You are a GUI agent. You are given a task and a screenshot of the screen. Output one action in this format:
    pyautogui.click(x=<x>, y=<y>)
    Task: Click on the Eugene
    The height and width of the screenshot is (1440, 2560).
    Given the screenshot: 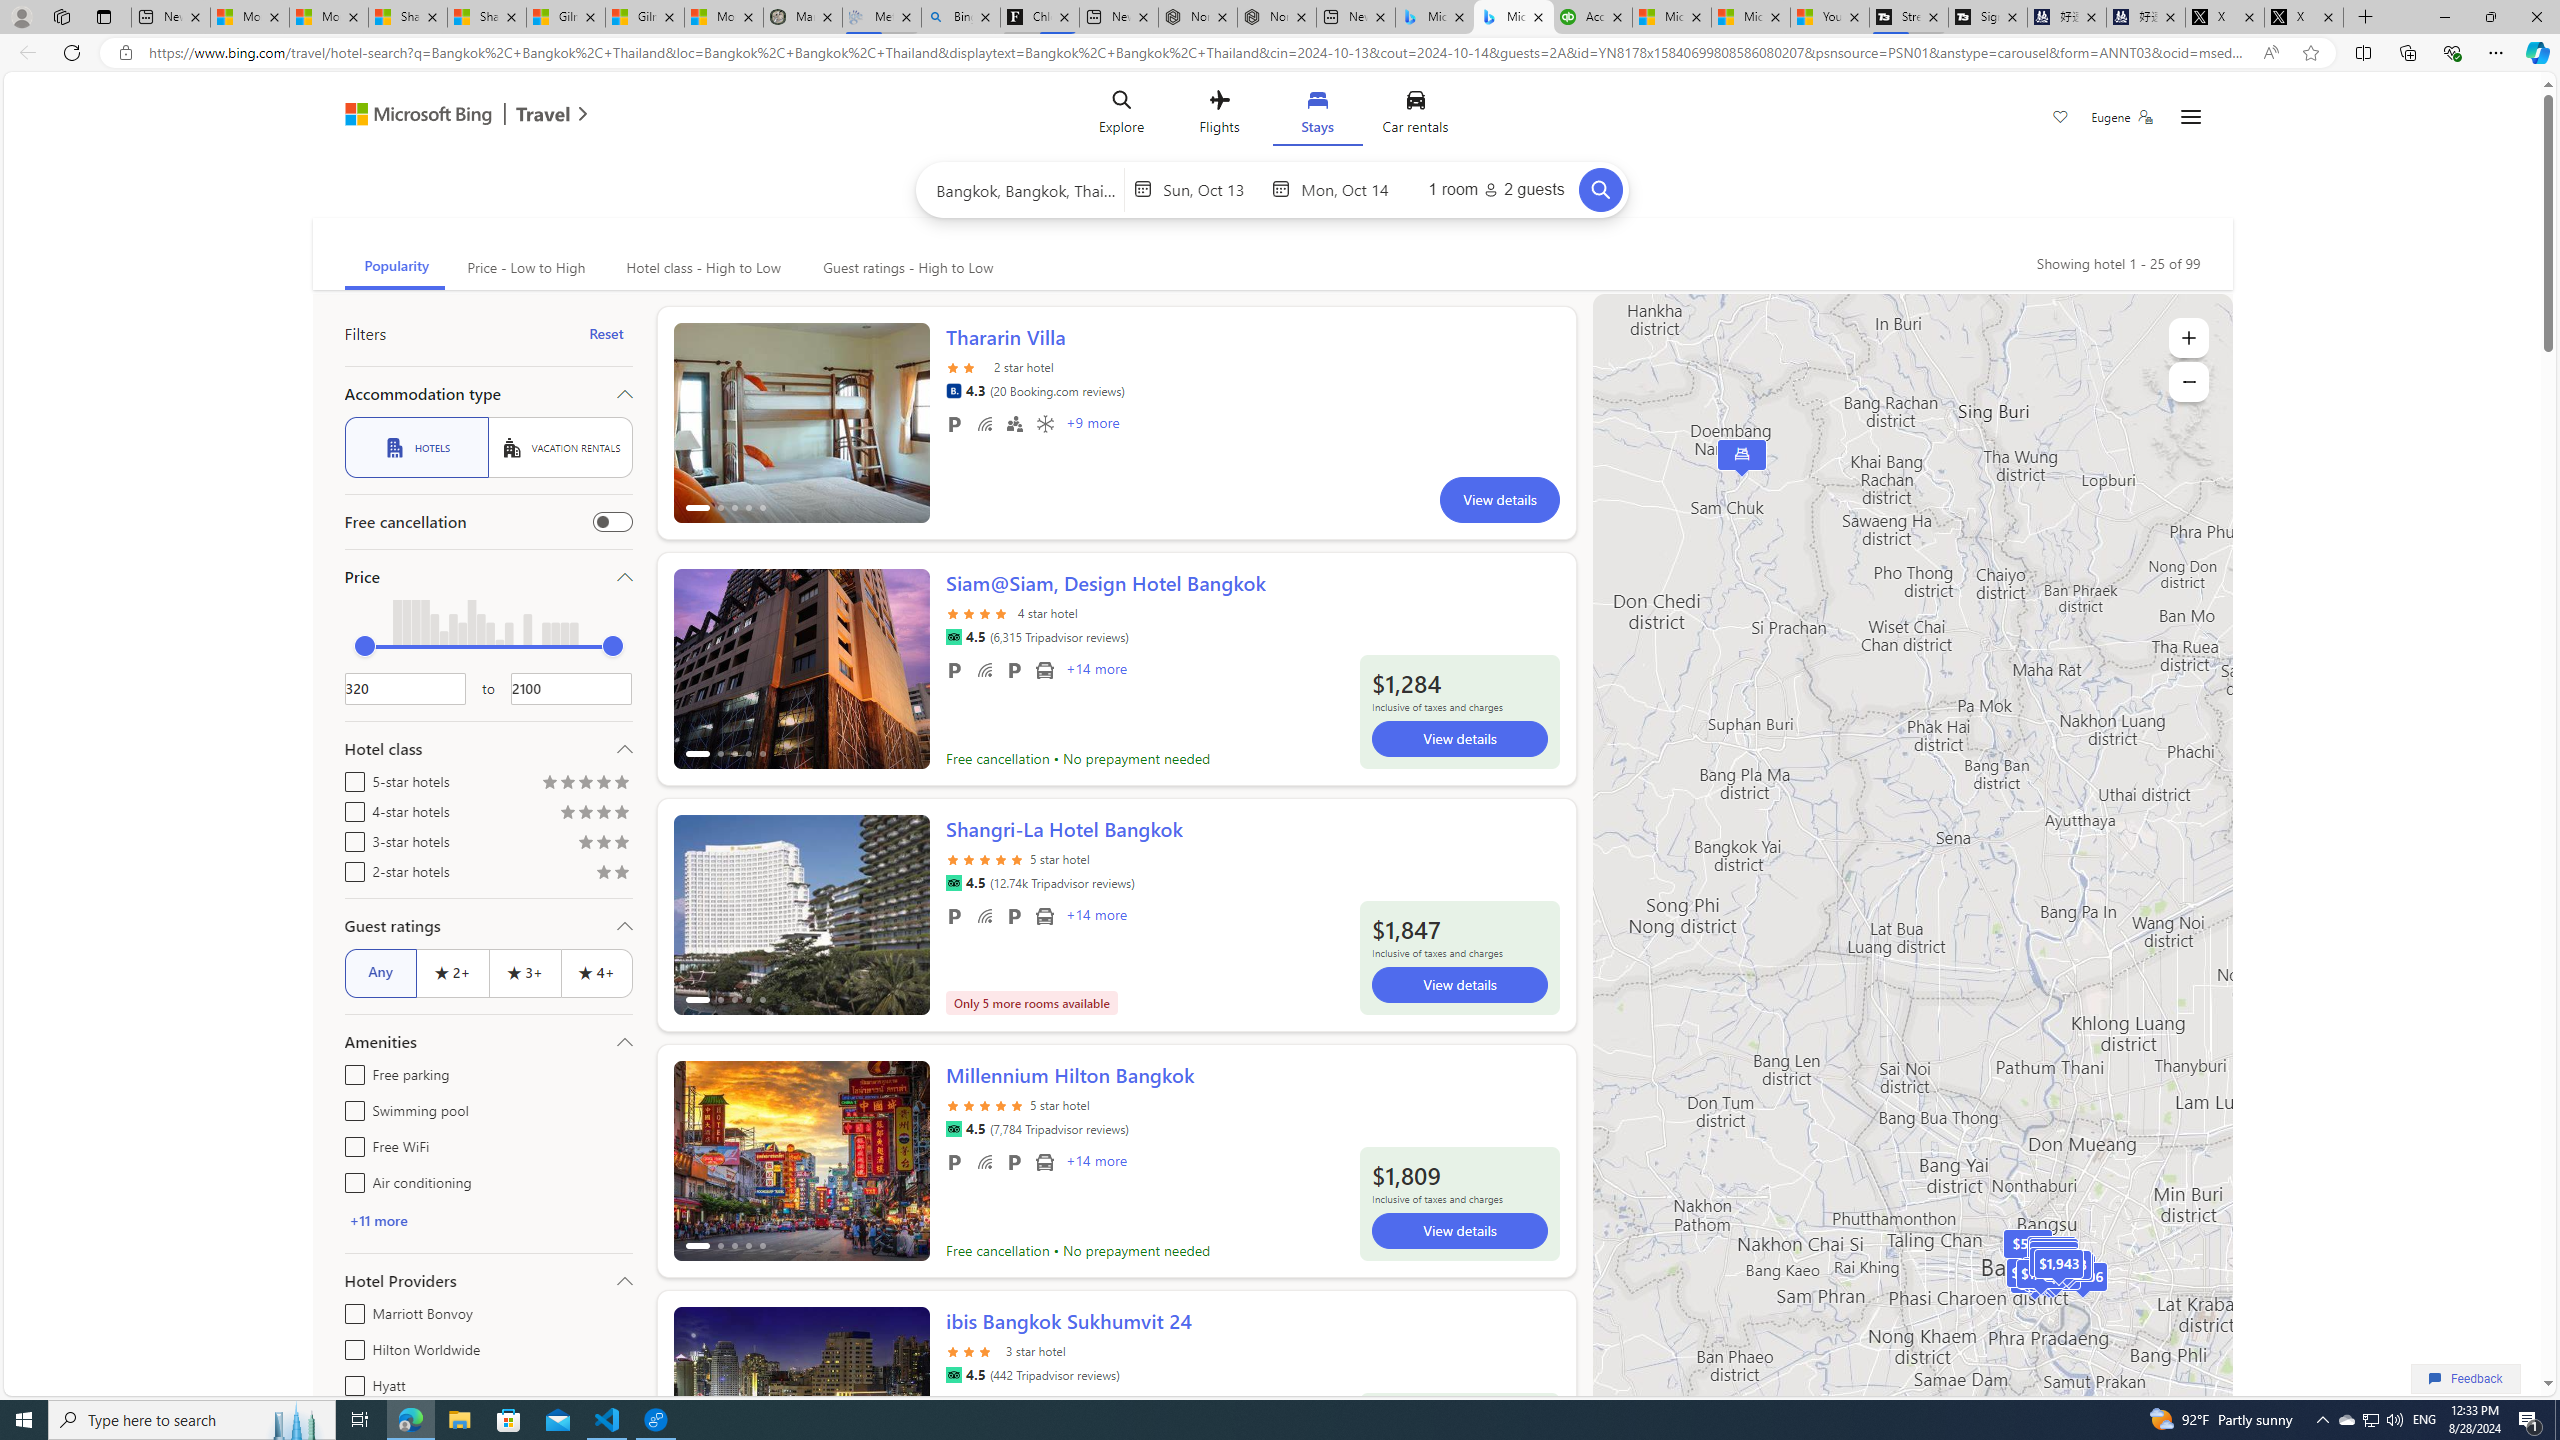 What is the action you would take?
    pyautogui.click(x=2122, y=117)
    